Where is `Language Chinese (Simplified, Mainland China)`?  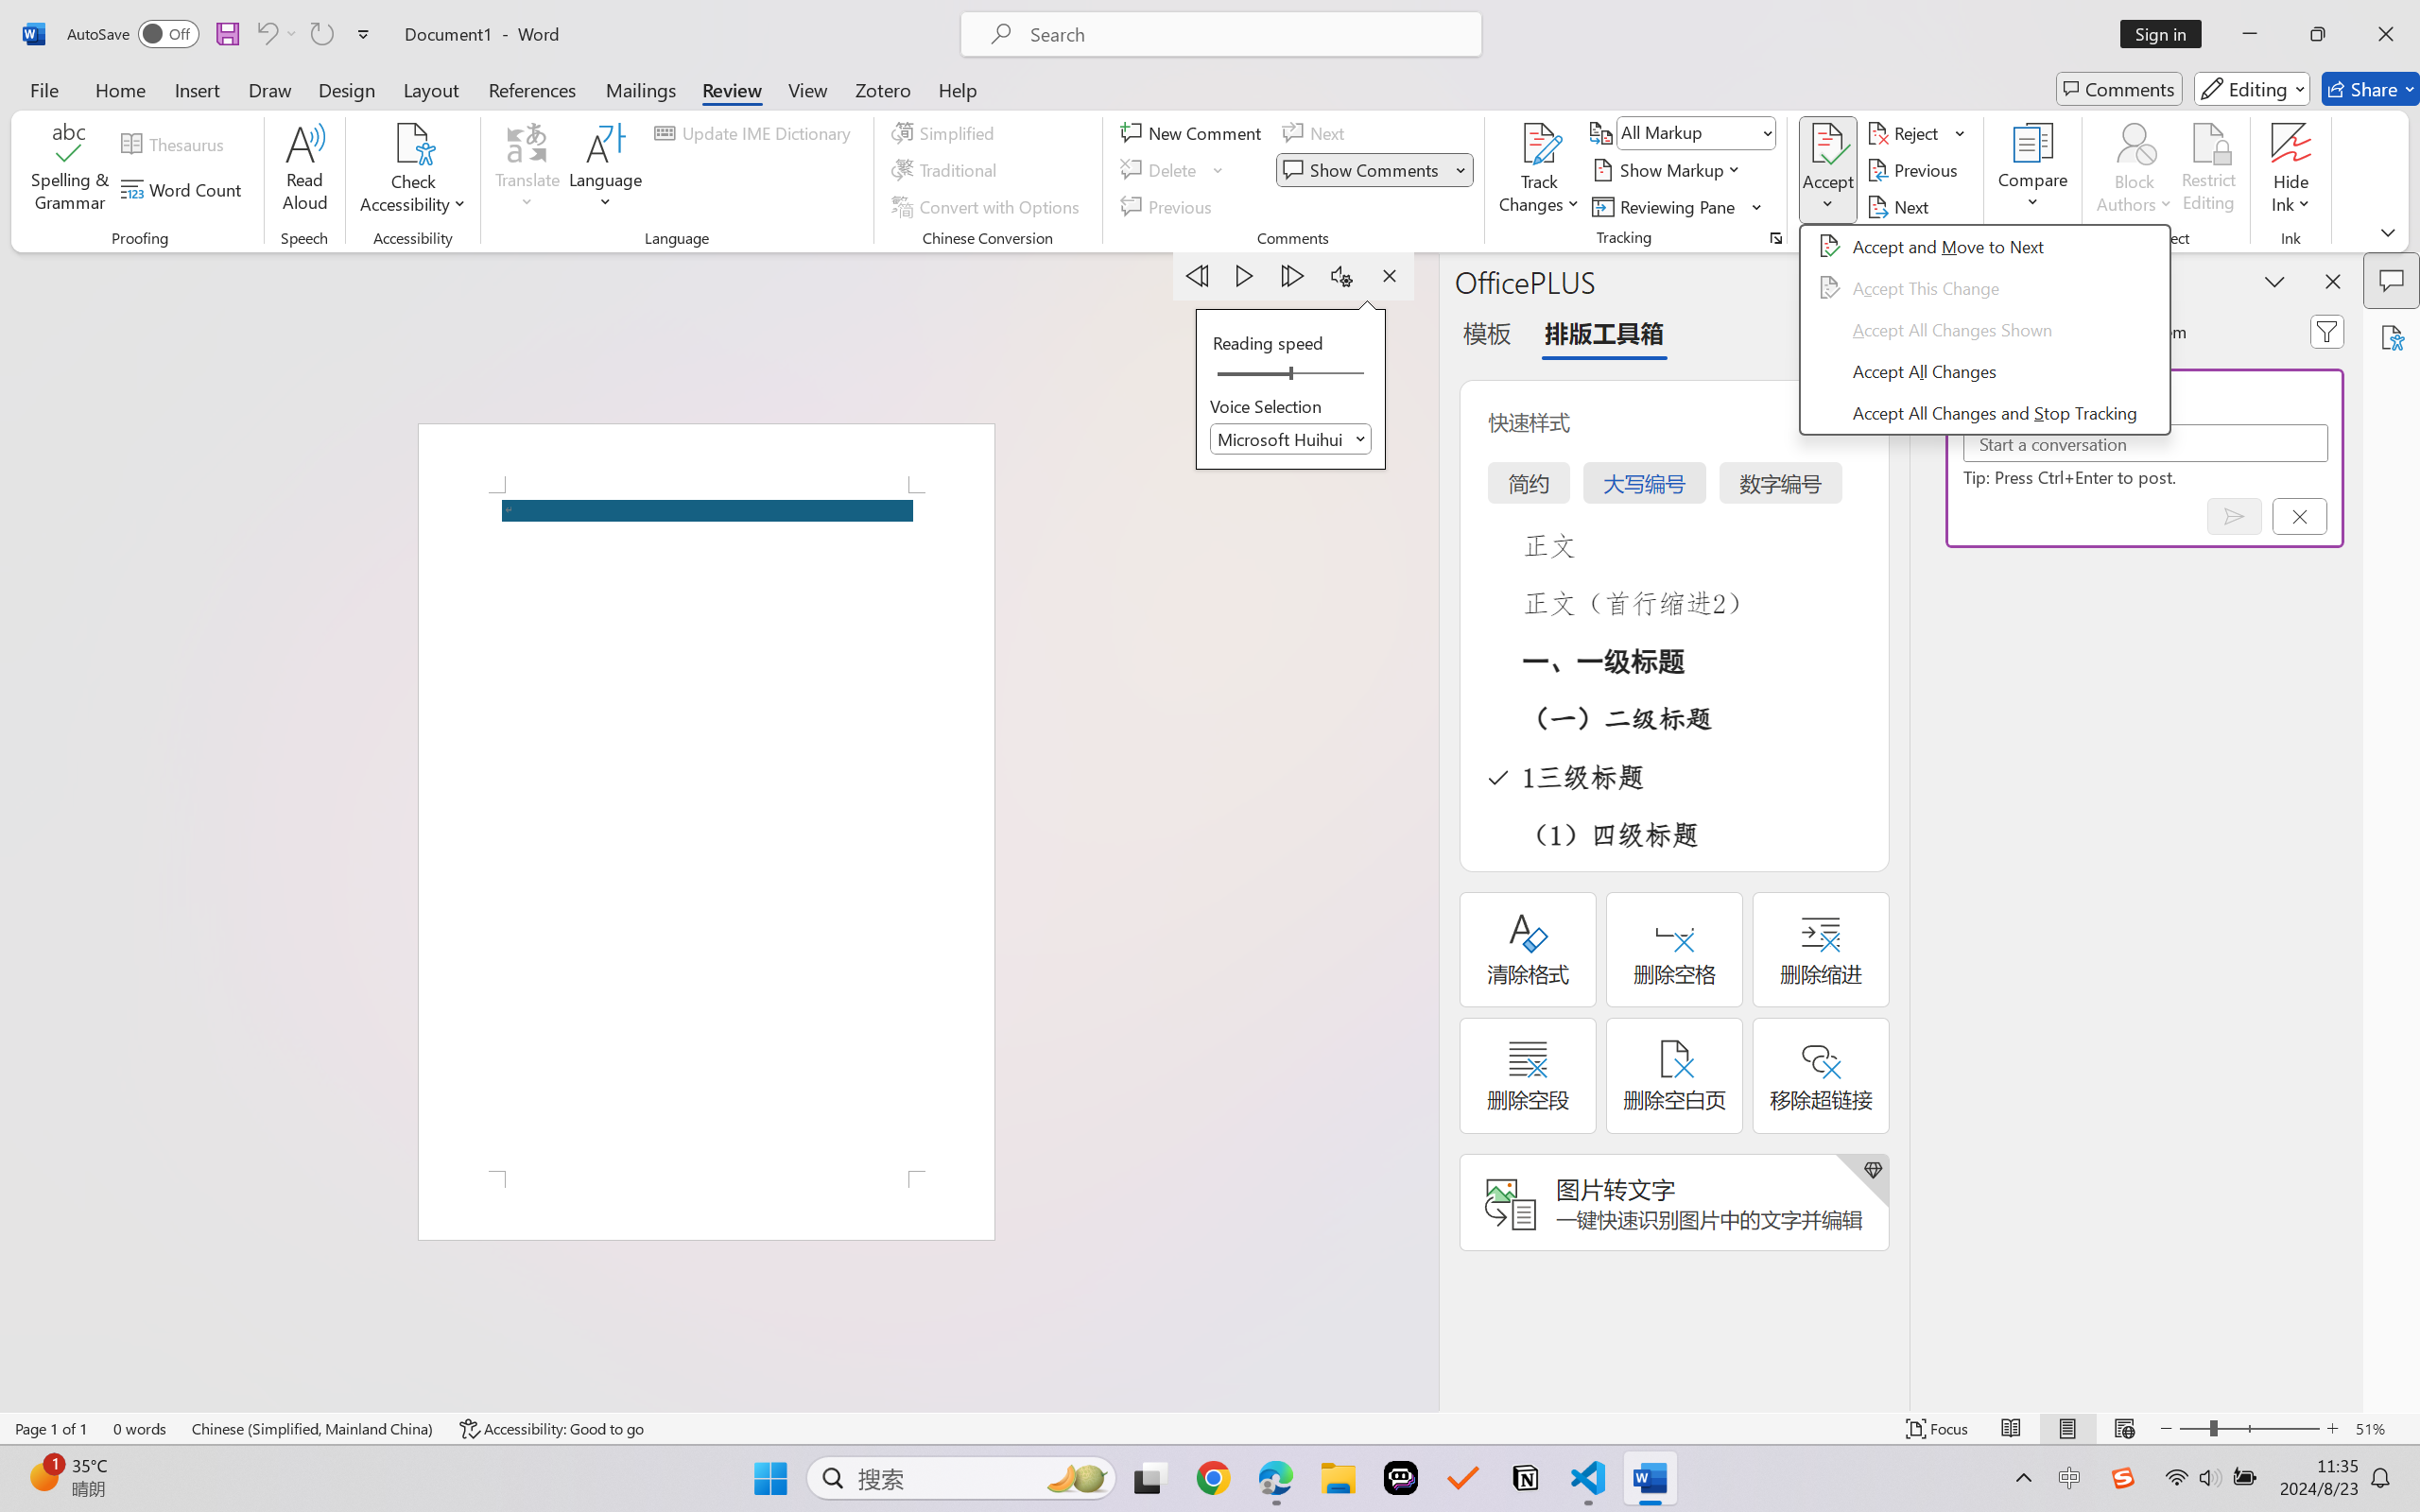
Language Chinese (Simplified, Mainland China) is located at coordinates (314, 1429).